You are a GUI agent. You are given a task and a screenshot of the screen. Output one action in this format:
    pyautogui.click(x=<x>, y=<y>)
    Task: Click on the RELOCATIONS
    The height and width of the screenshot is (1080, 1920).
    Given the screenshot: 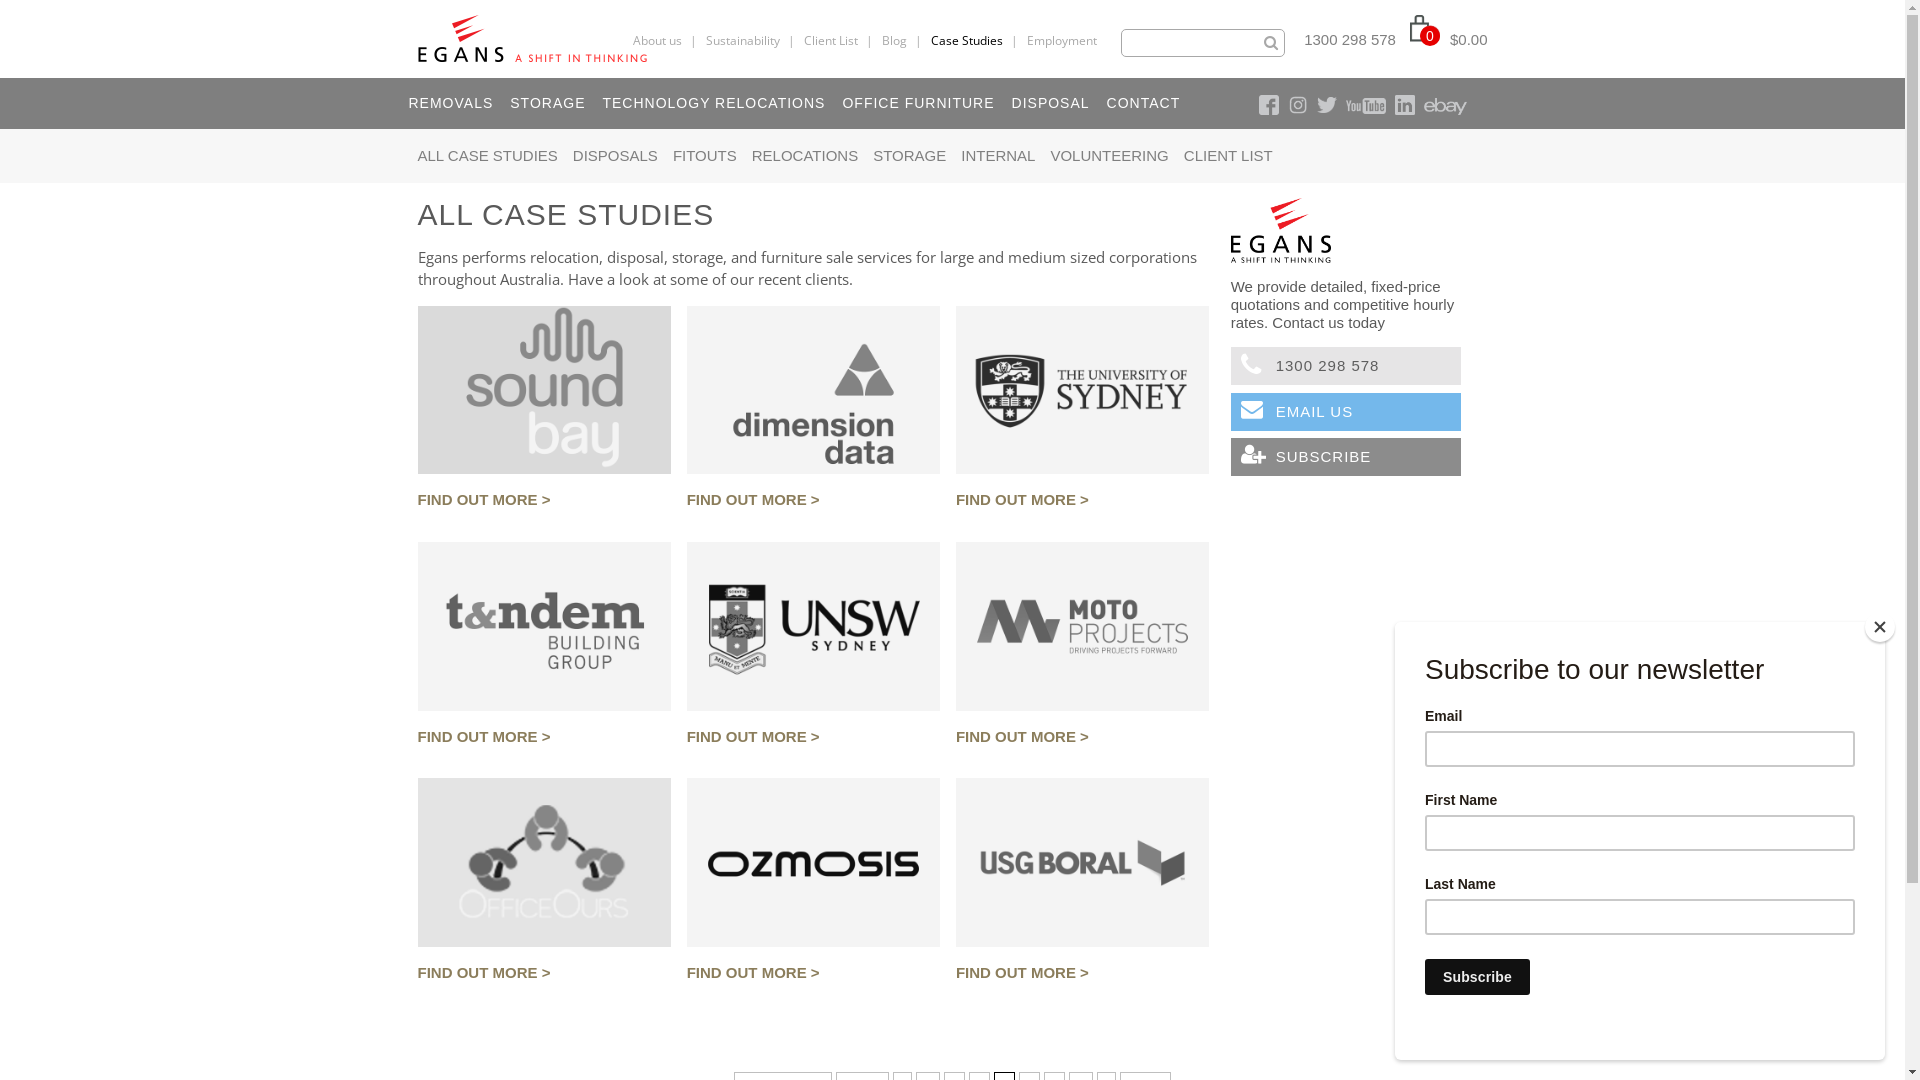 What is the action you would take?
    pyautogui.click(x=805, y=156)
    